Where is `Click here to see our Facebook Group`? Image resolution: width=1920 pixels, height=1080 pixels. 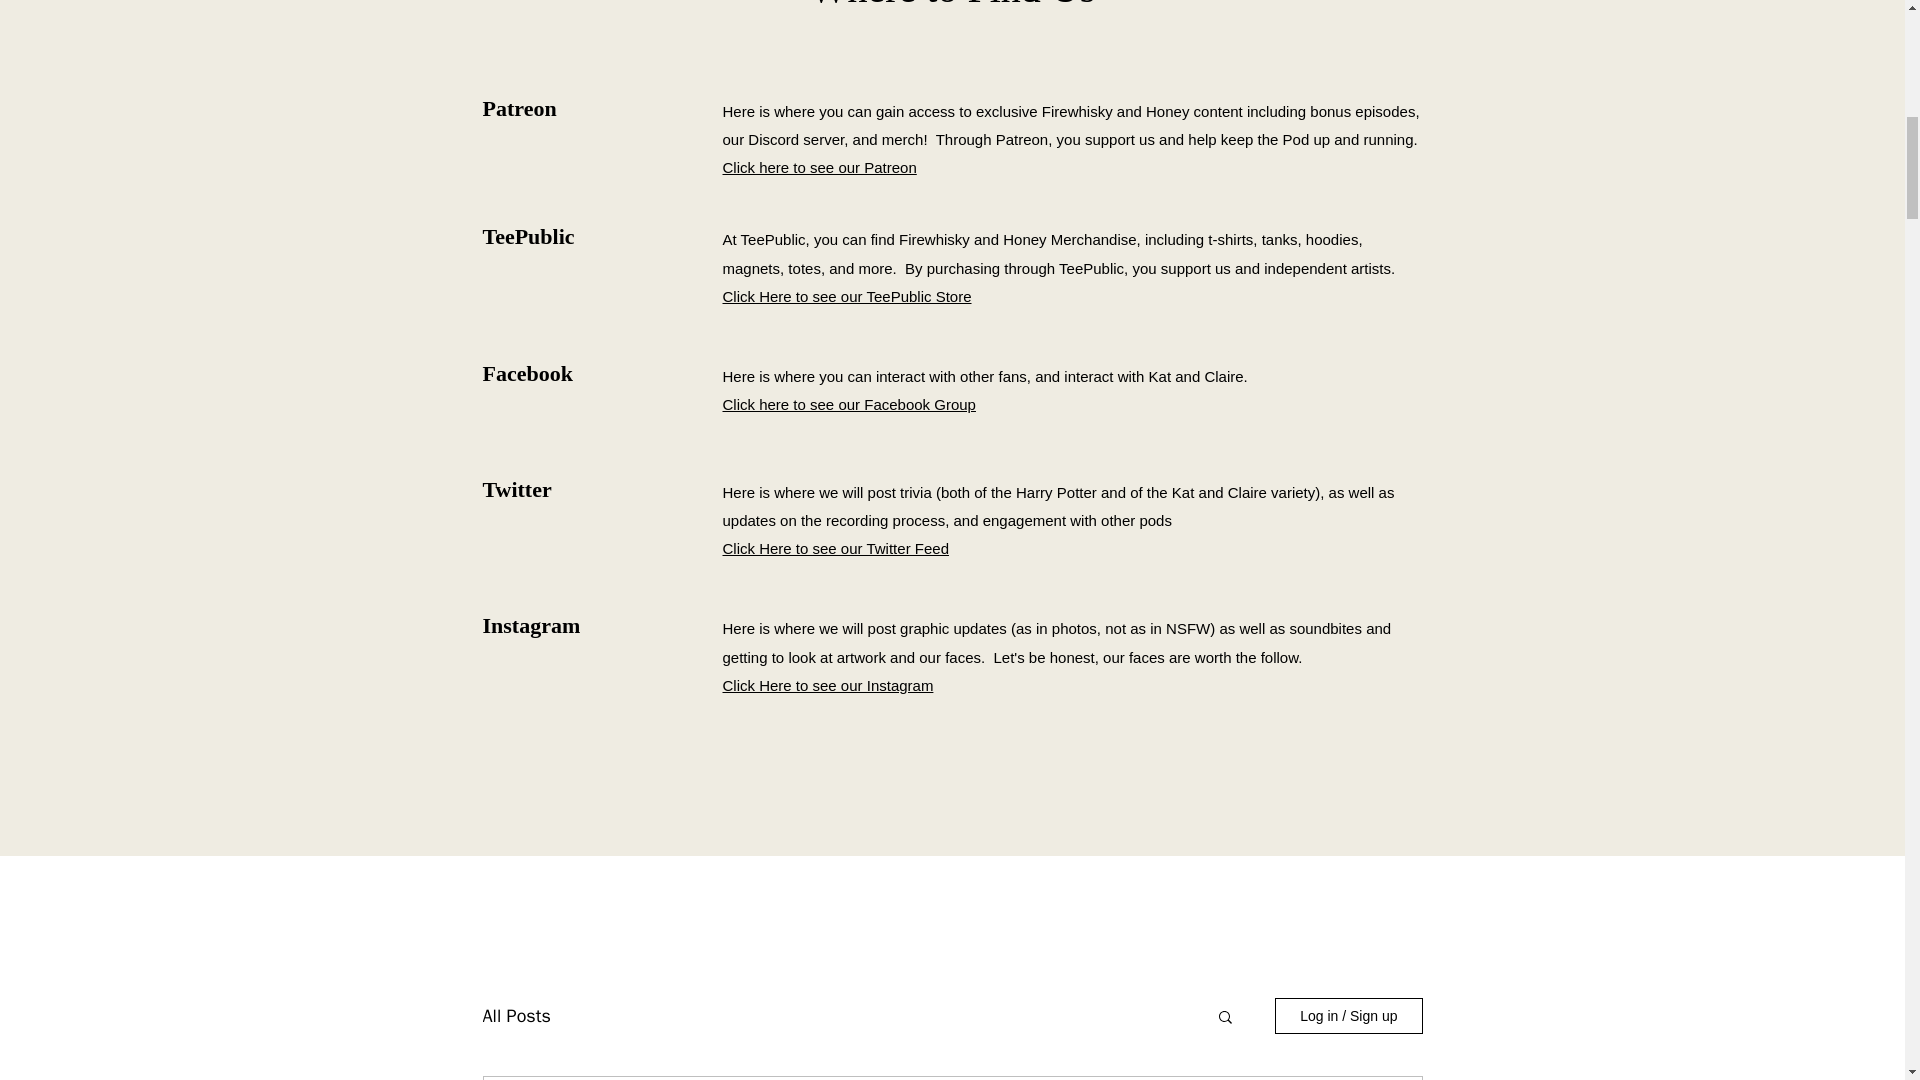 Click here to see our Facebook Group is located at coordinates (848, 404).